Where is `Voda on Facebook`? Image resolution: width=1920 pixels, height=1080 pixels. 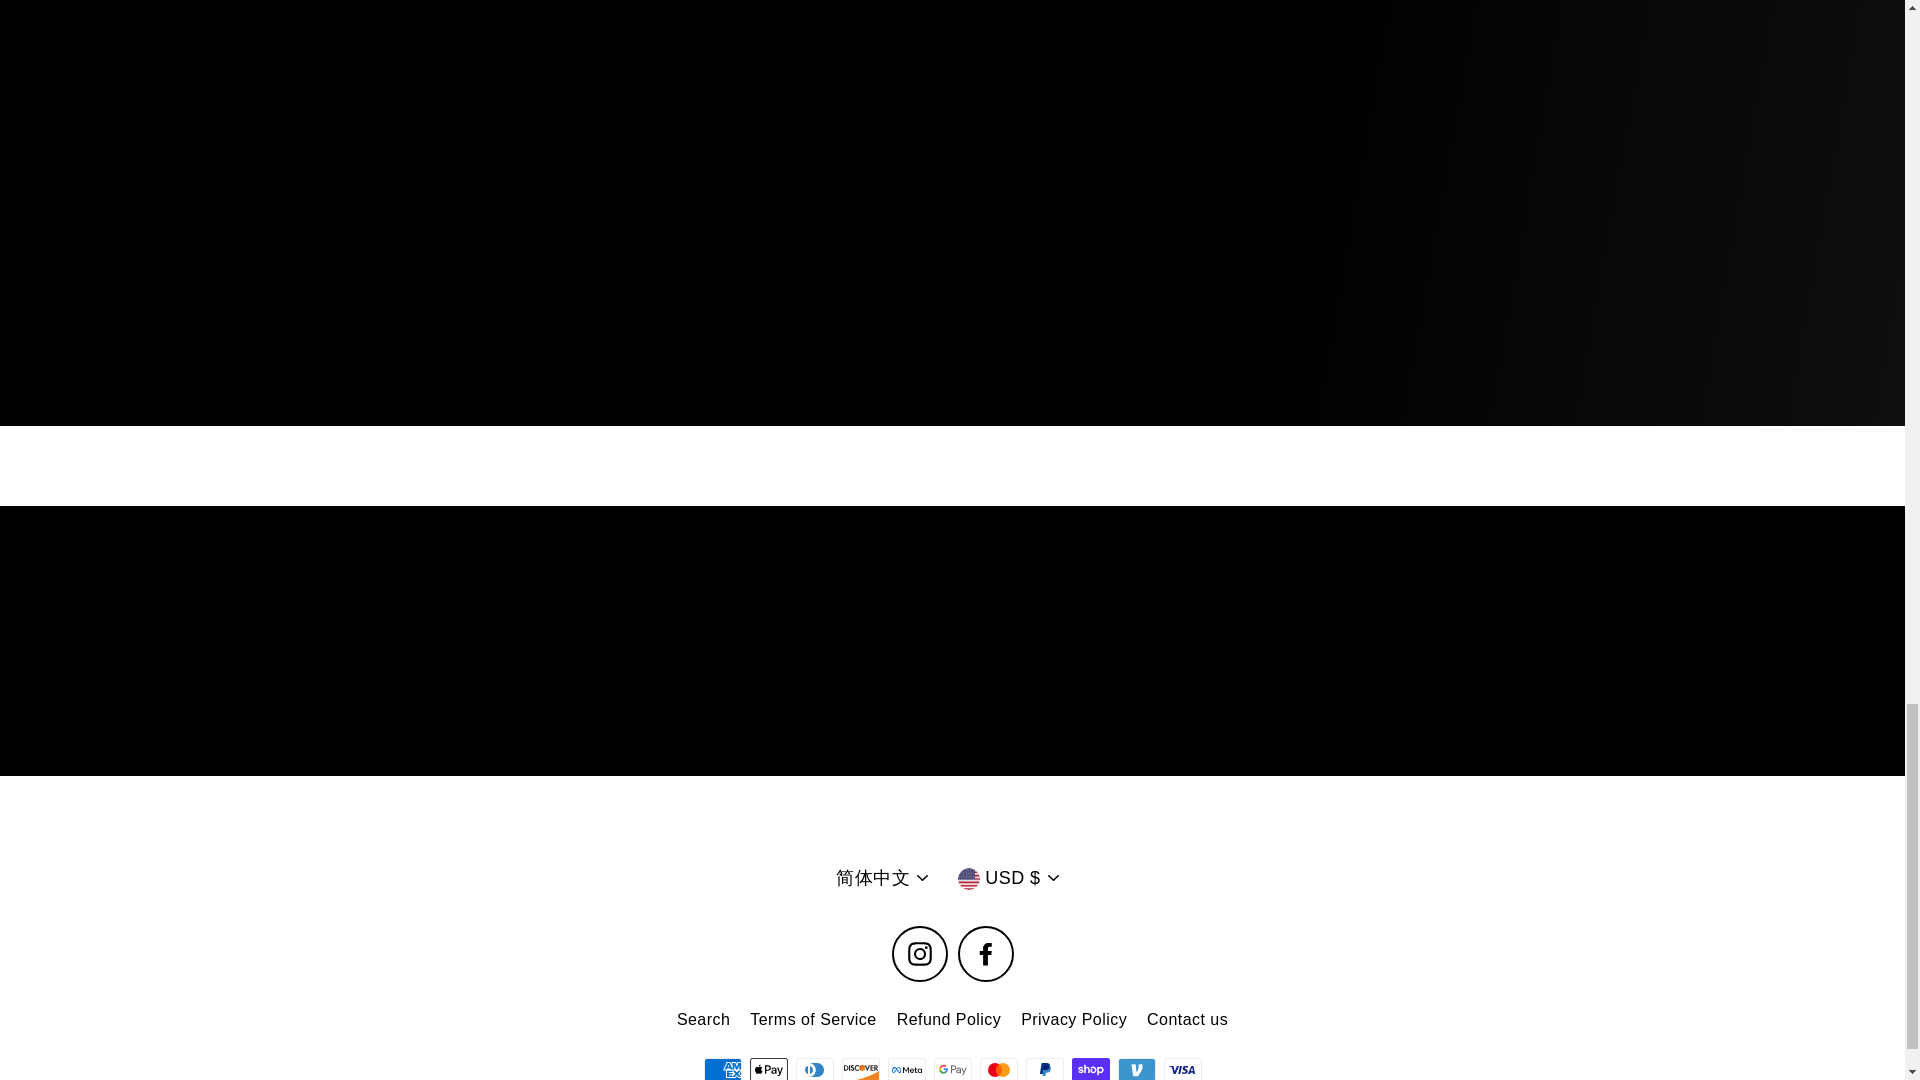
Voda on Facebook is located at coordinates (986, 953).